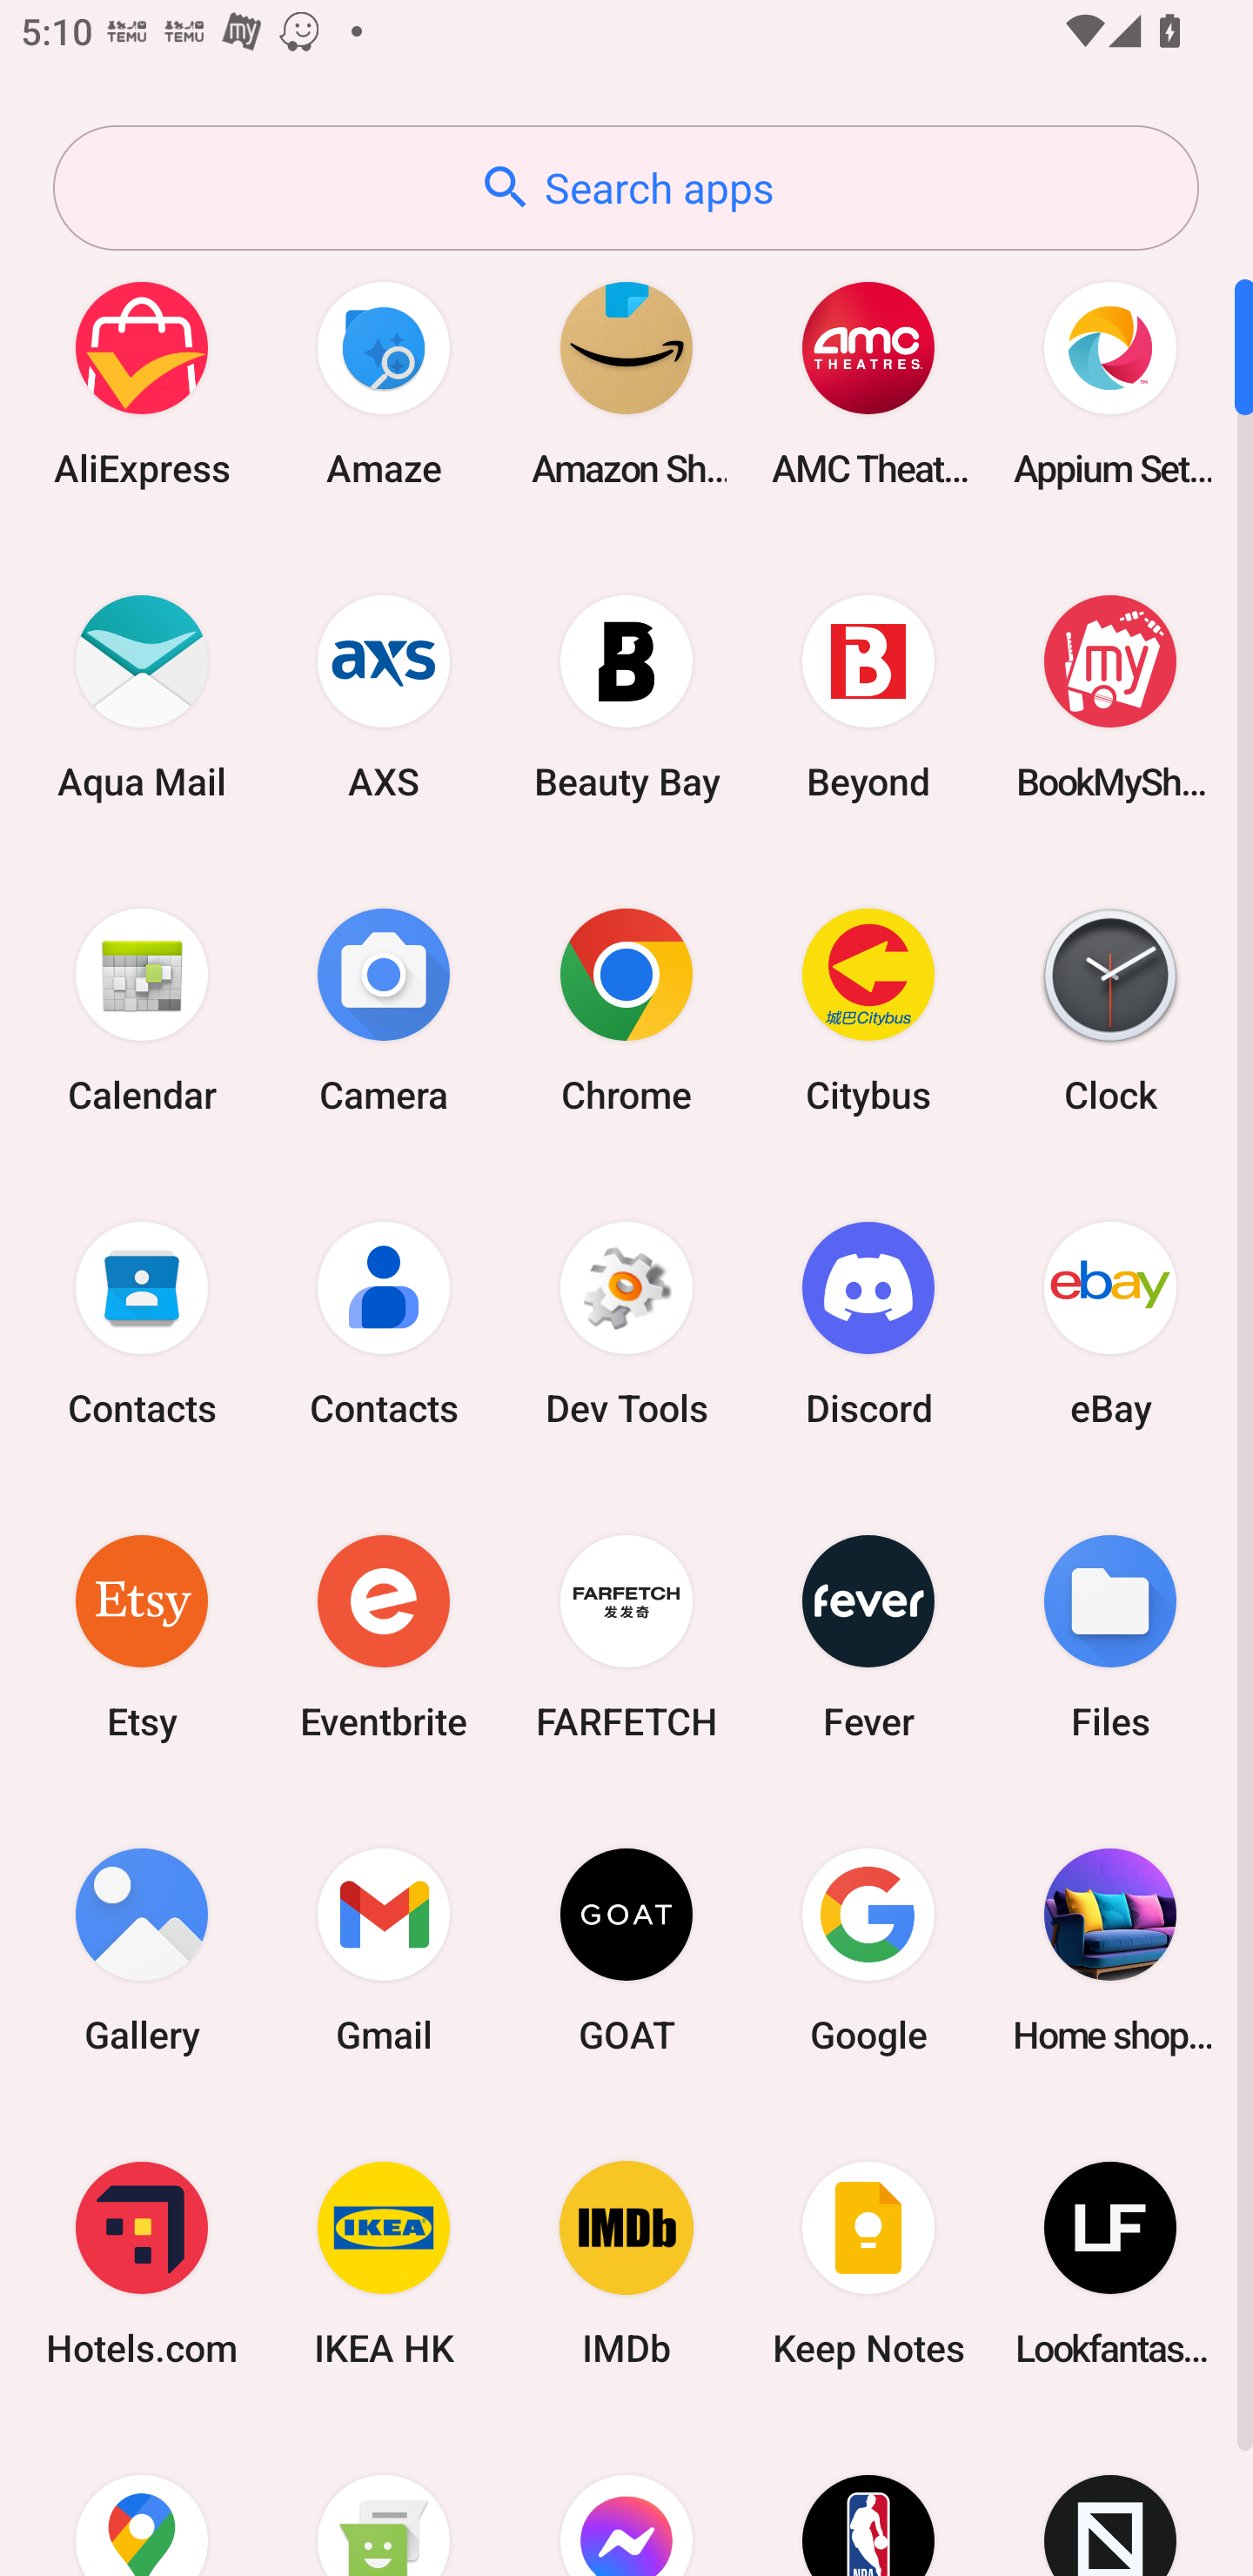 The image size is (1253, 2576). Describe the element at coordinates (626, 188) in the screenshot. I see `  Search apps` at that location.